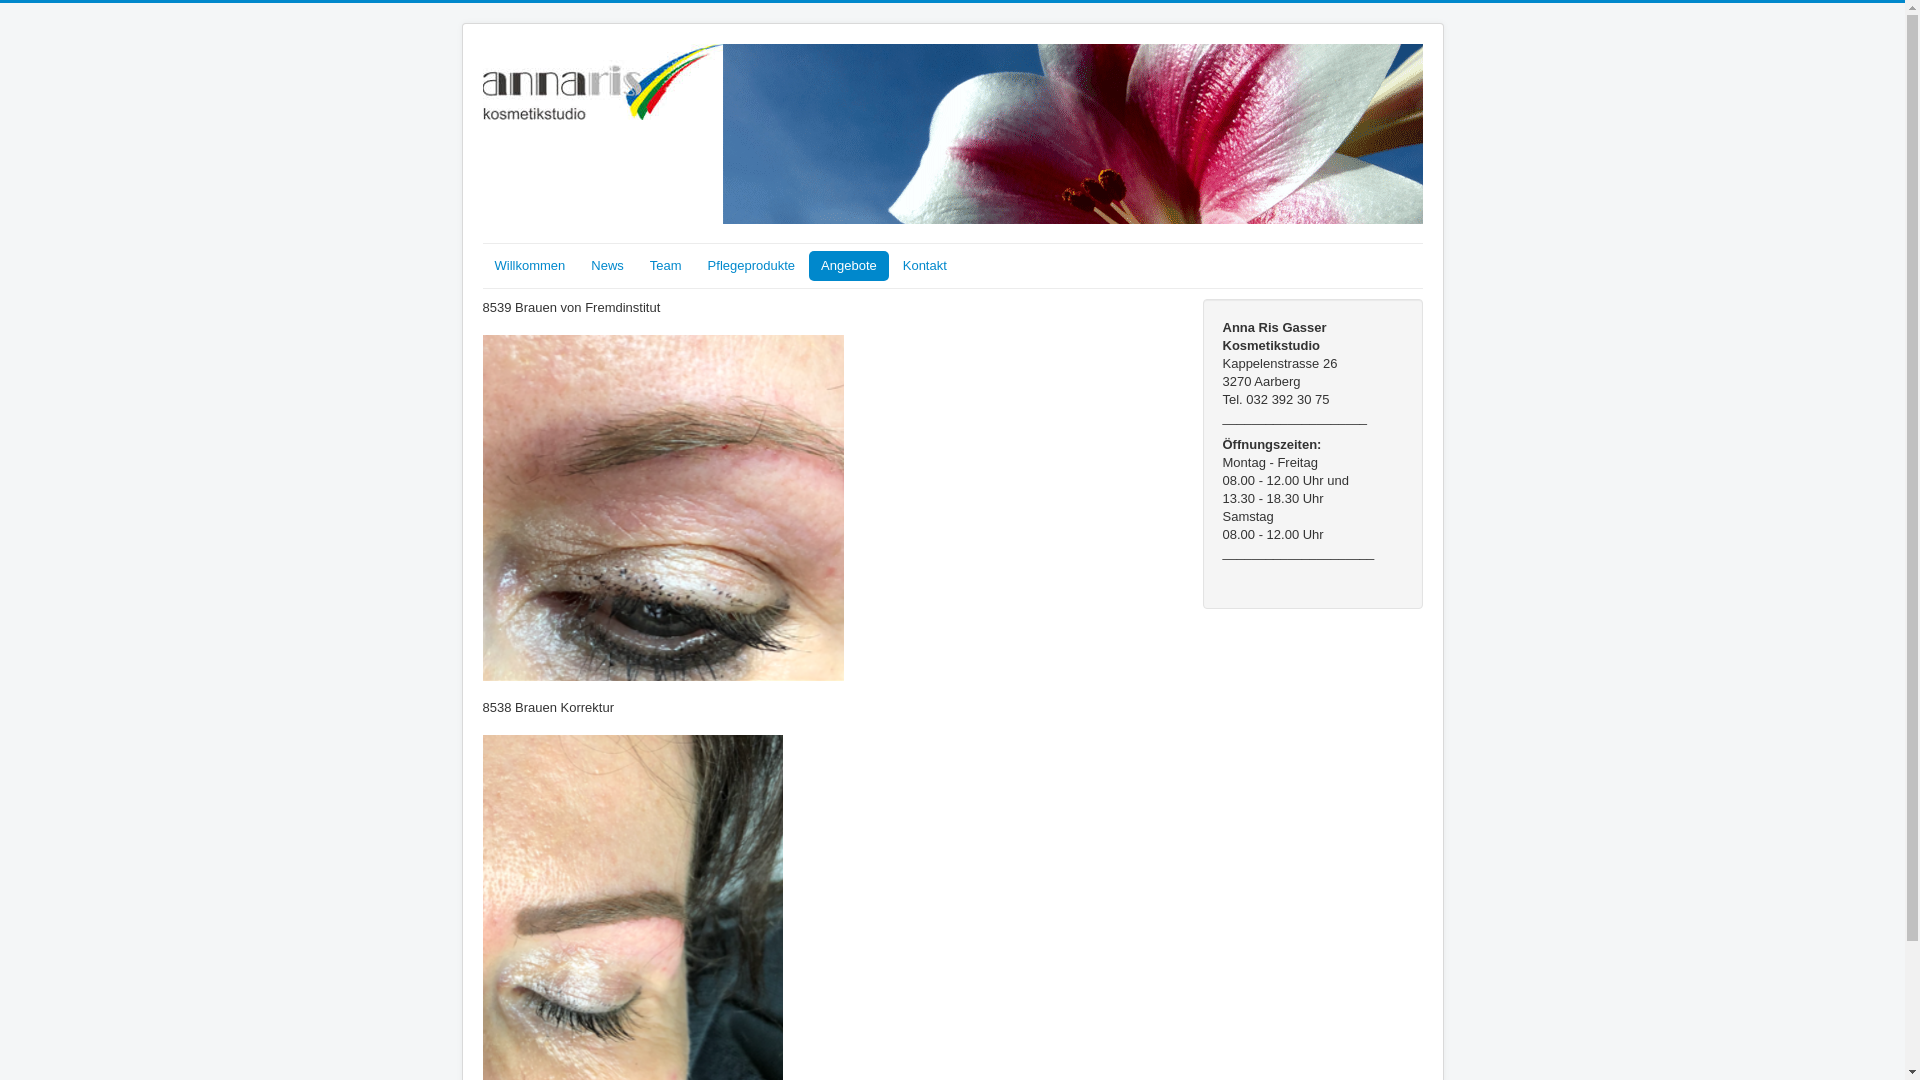  I want to click on Team, so click(666, 266).